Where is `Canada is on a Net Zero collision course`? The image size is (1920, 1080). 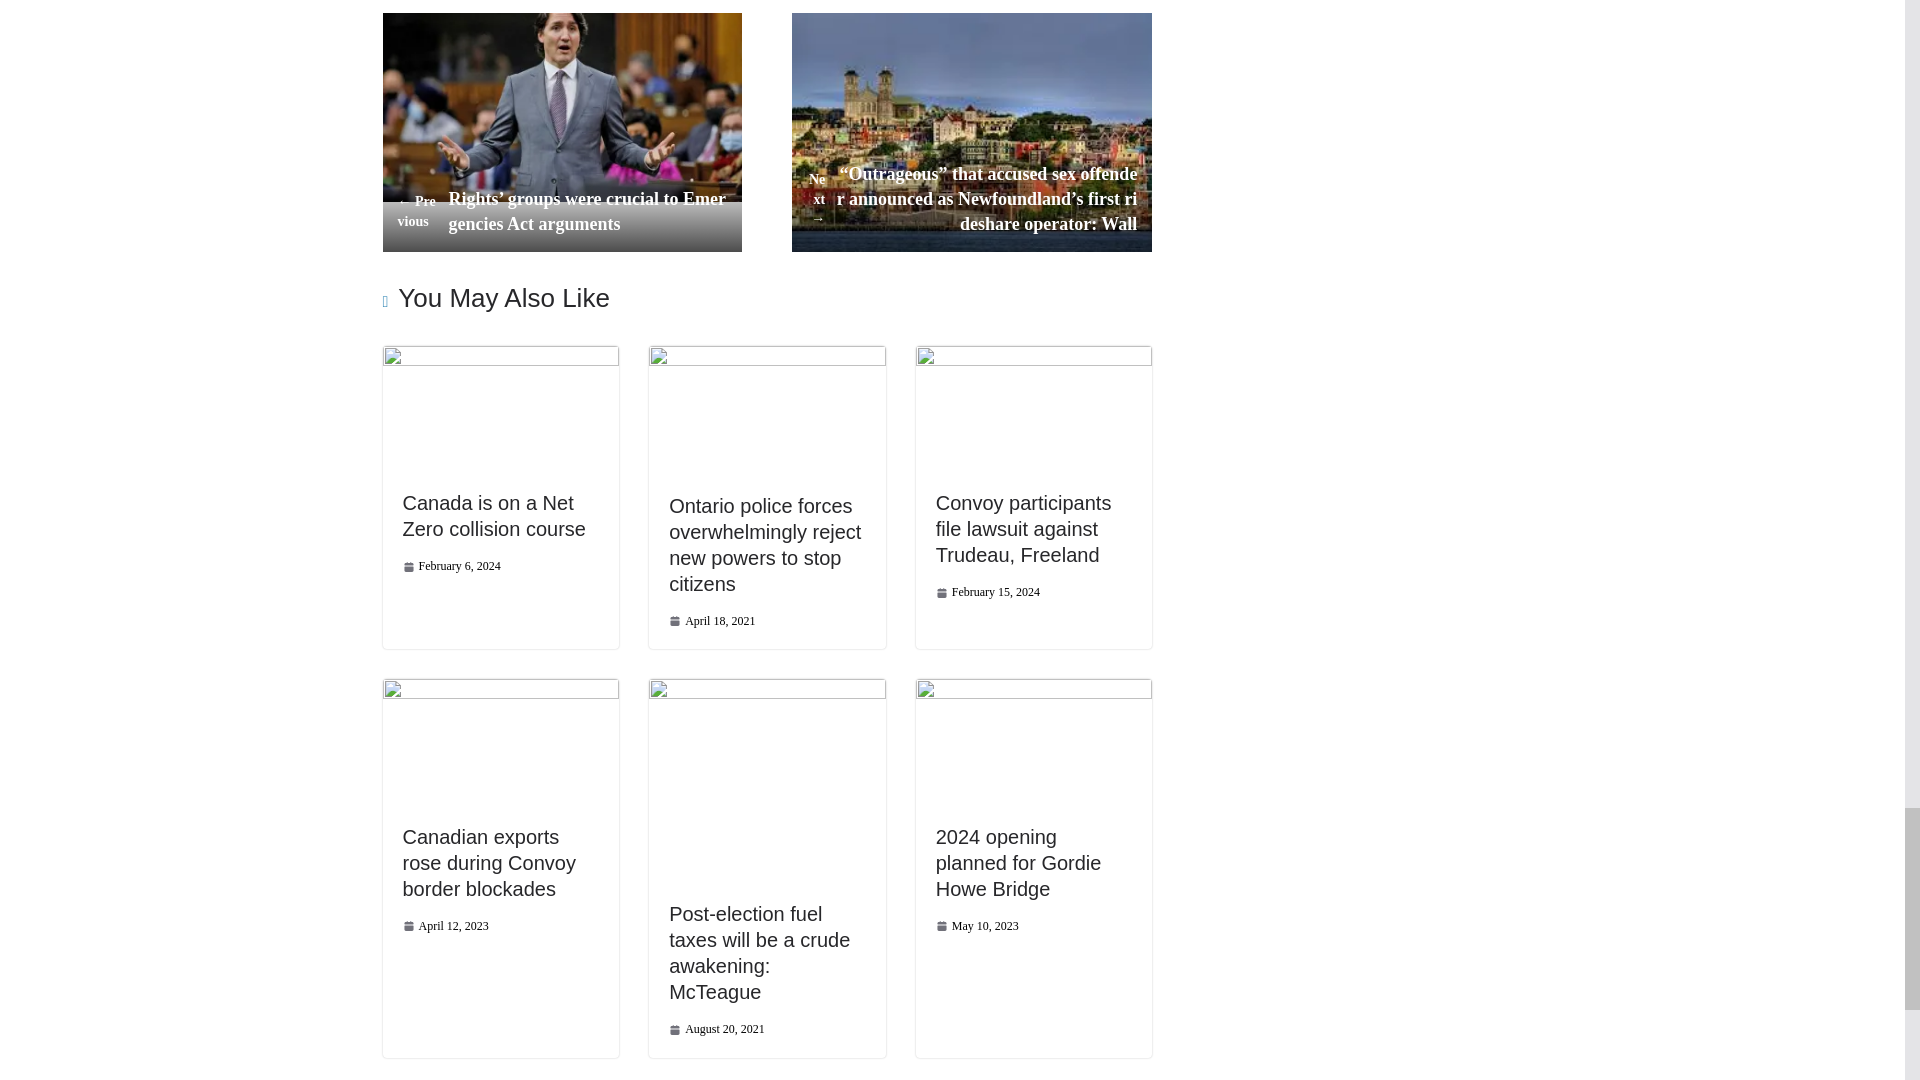
Canada is on a Net Zero collision course is located at coordinates (493, 516).